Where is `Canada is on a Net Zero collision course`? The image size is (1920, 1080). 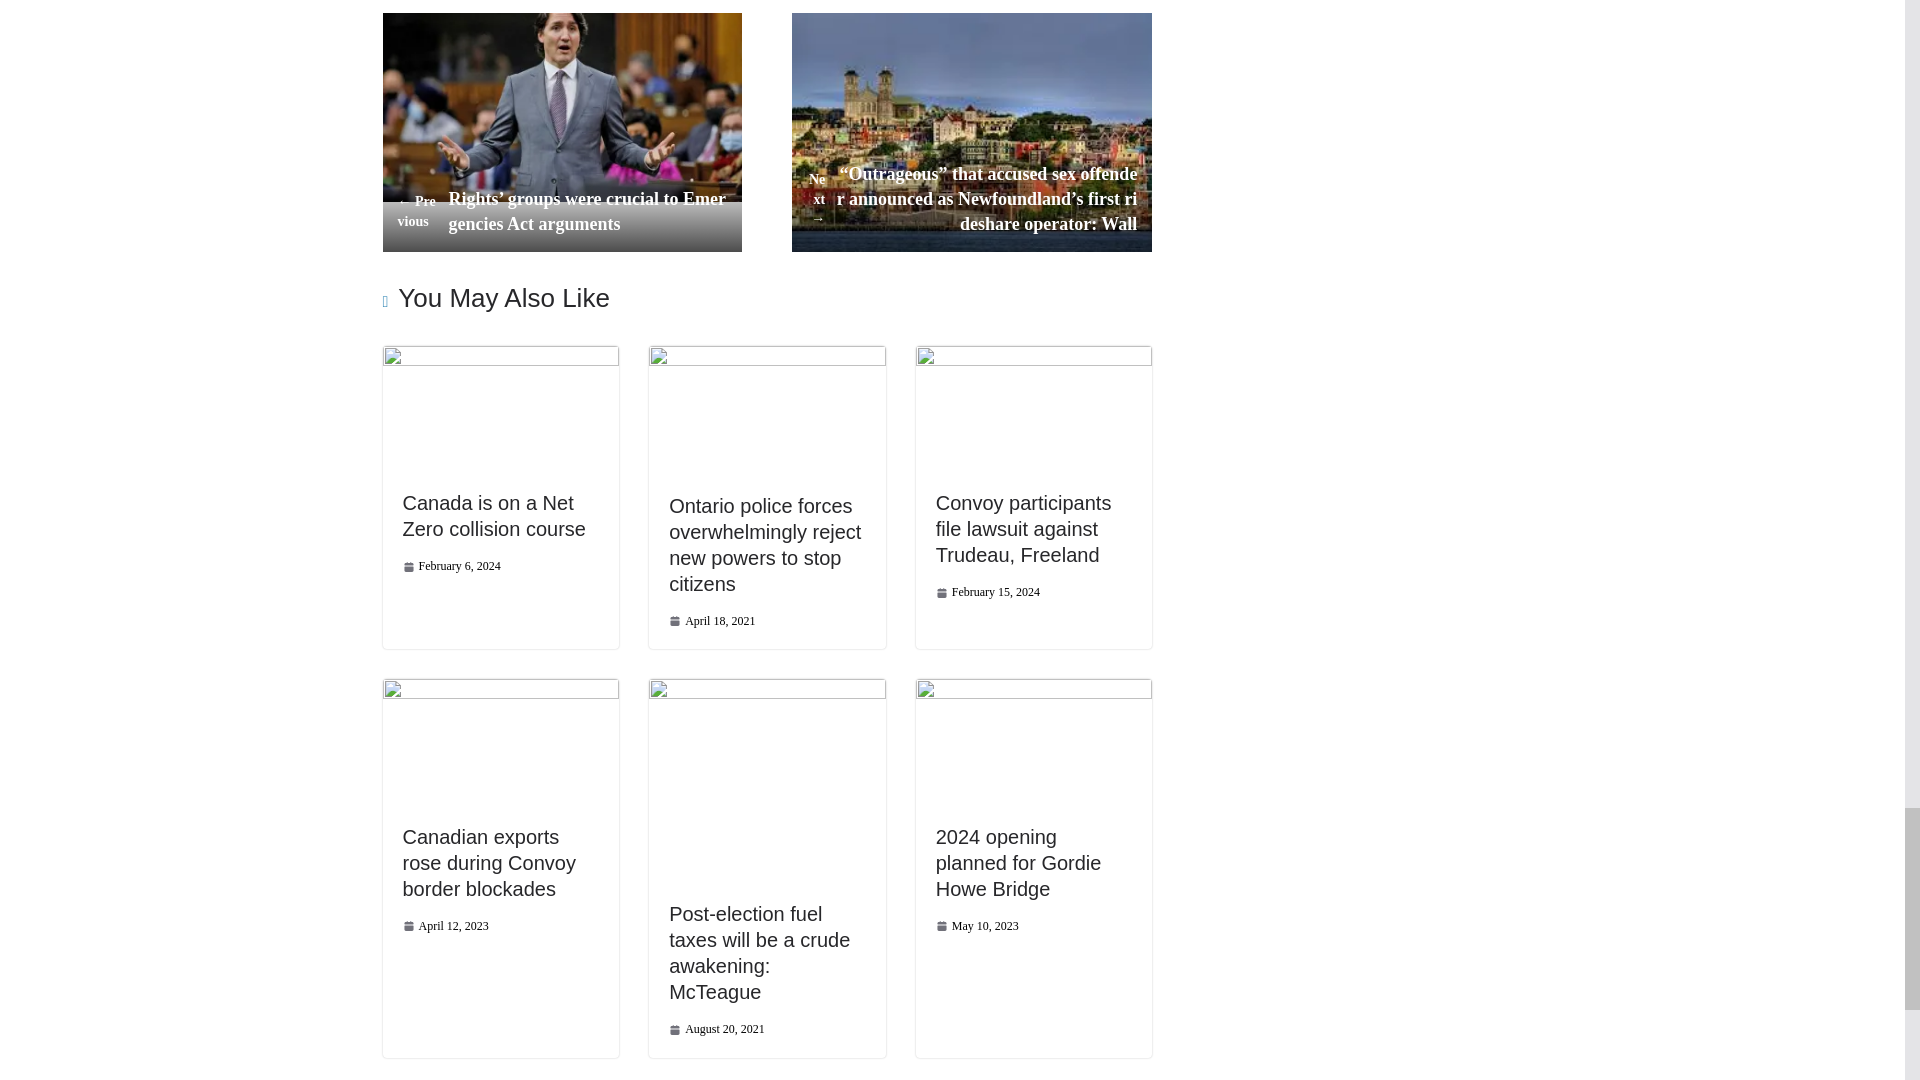
Canada is on a Net Zero collision course is located at coordinates (493, 516).